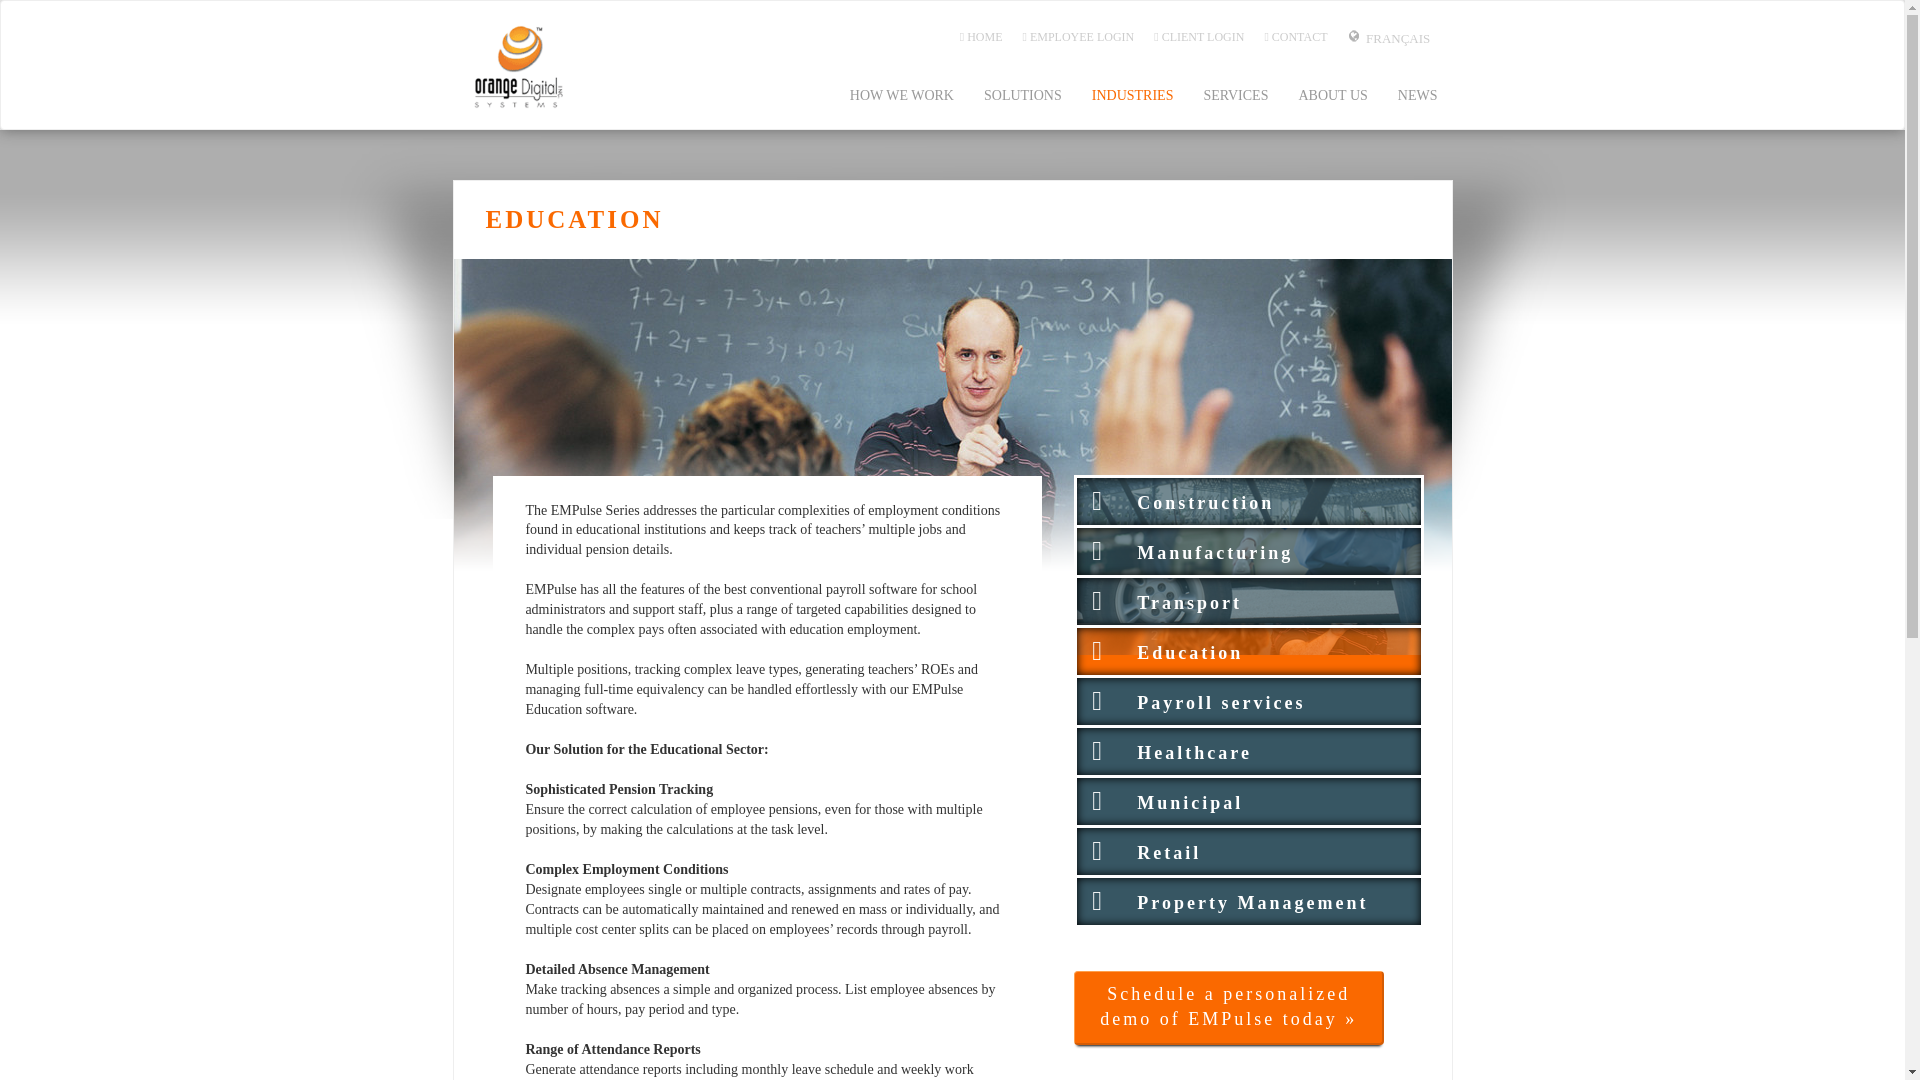 The height and width of the screenshot is (1080, 1920). What do you see at coordinates (1418, 96) in the screenshot?
I see `NEWS` at bounding box center [1418, 96].